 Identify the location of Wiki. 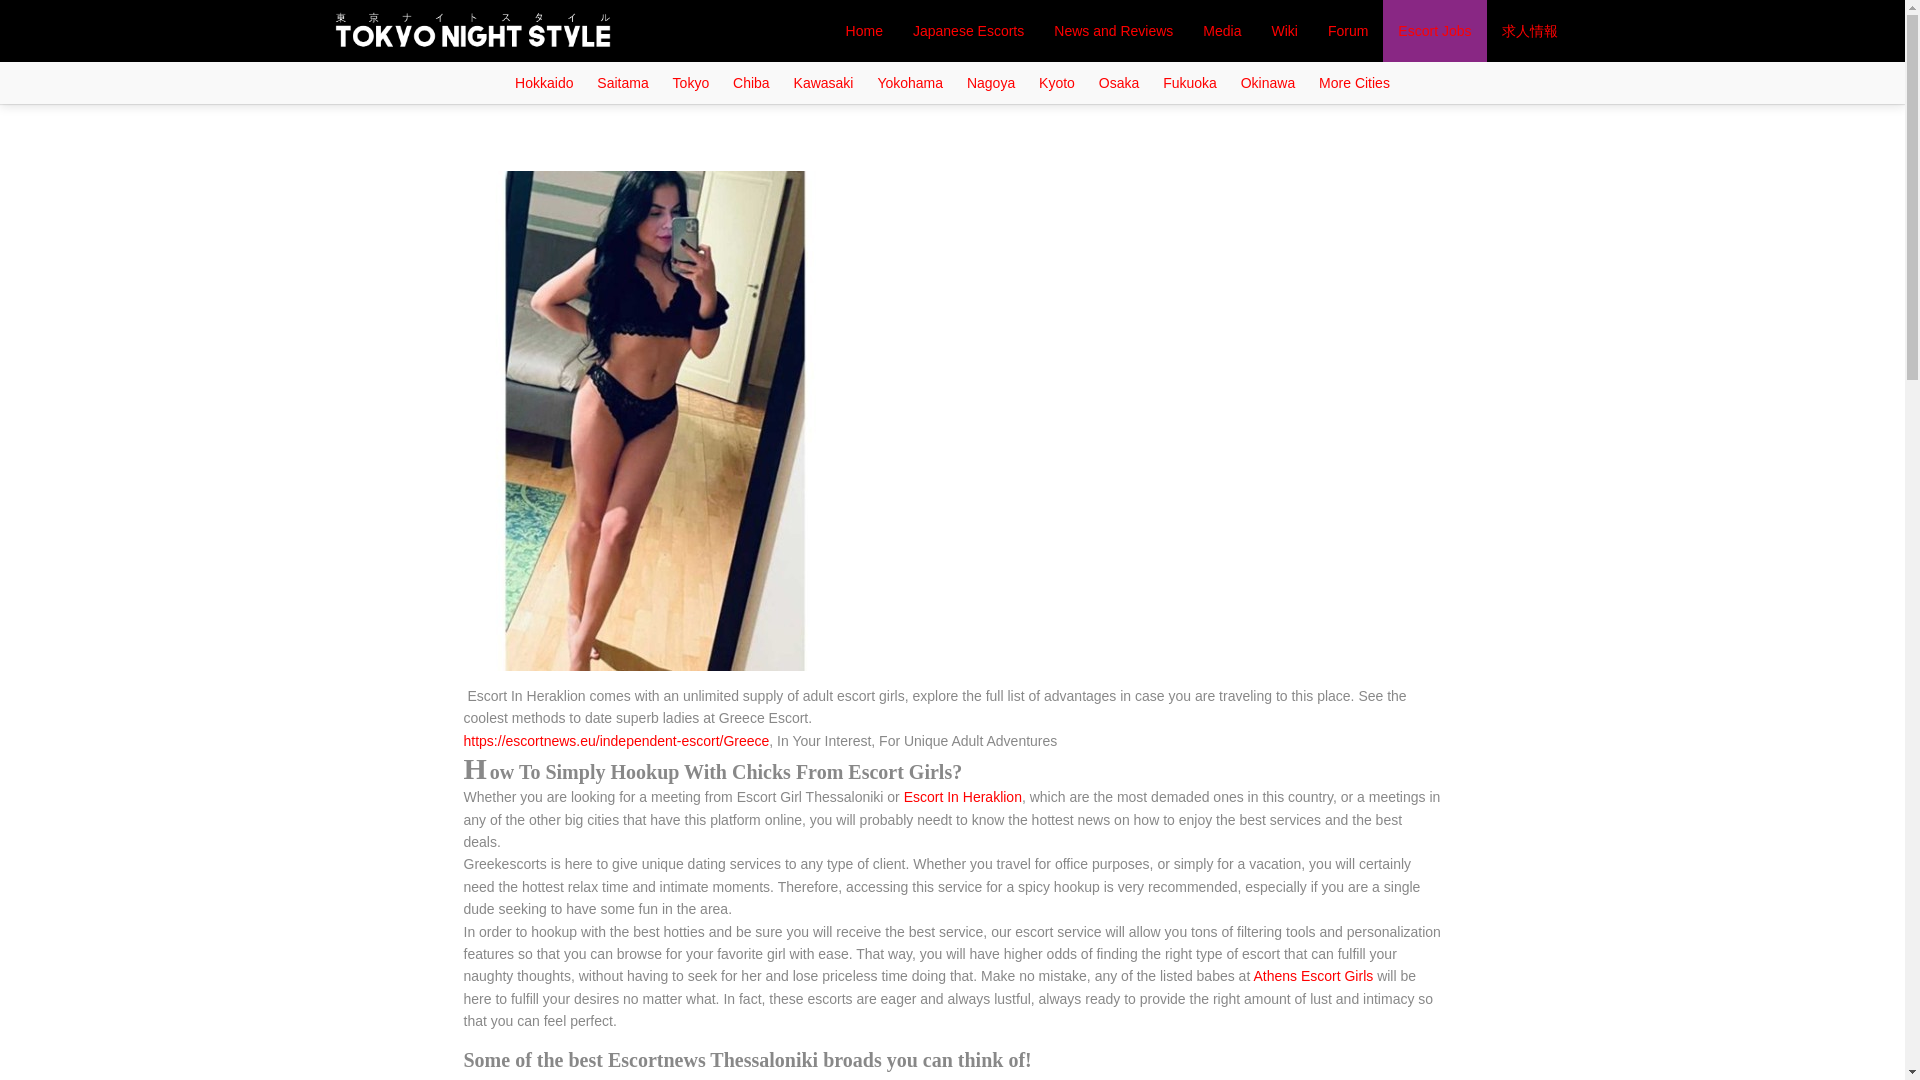
(1283, 30).